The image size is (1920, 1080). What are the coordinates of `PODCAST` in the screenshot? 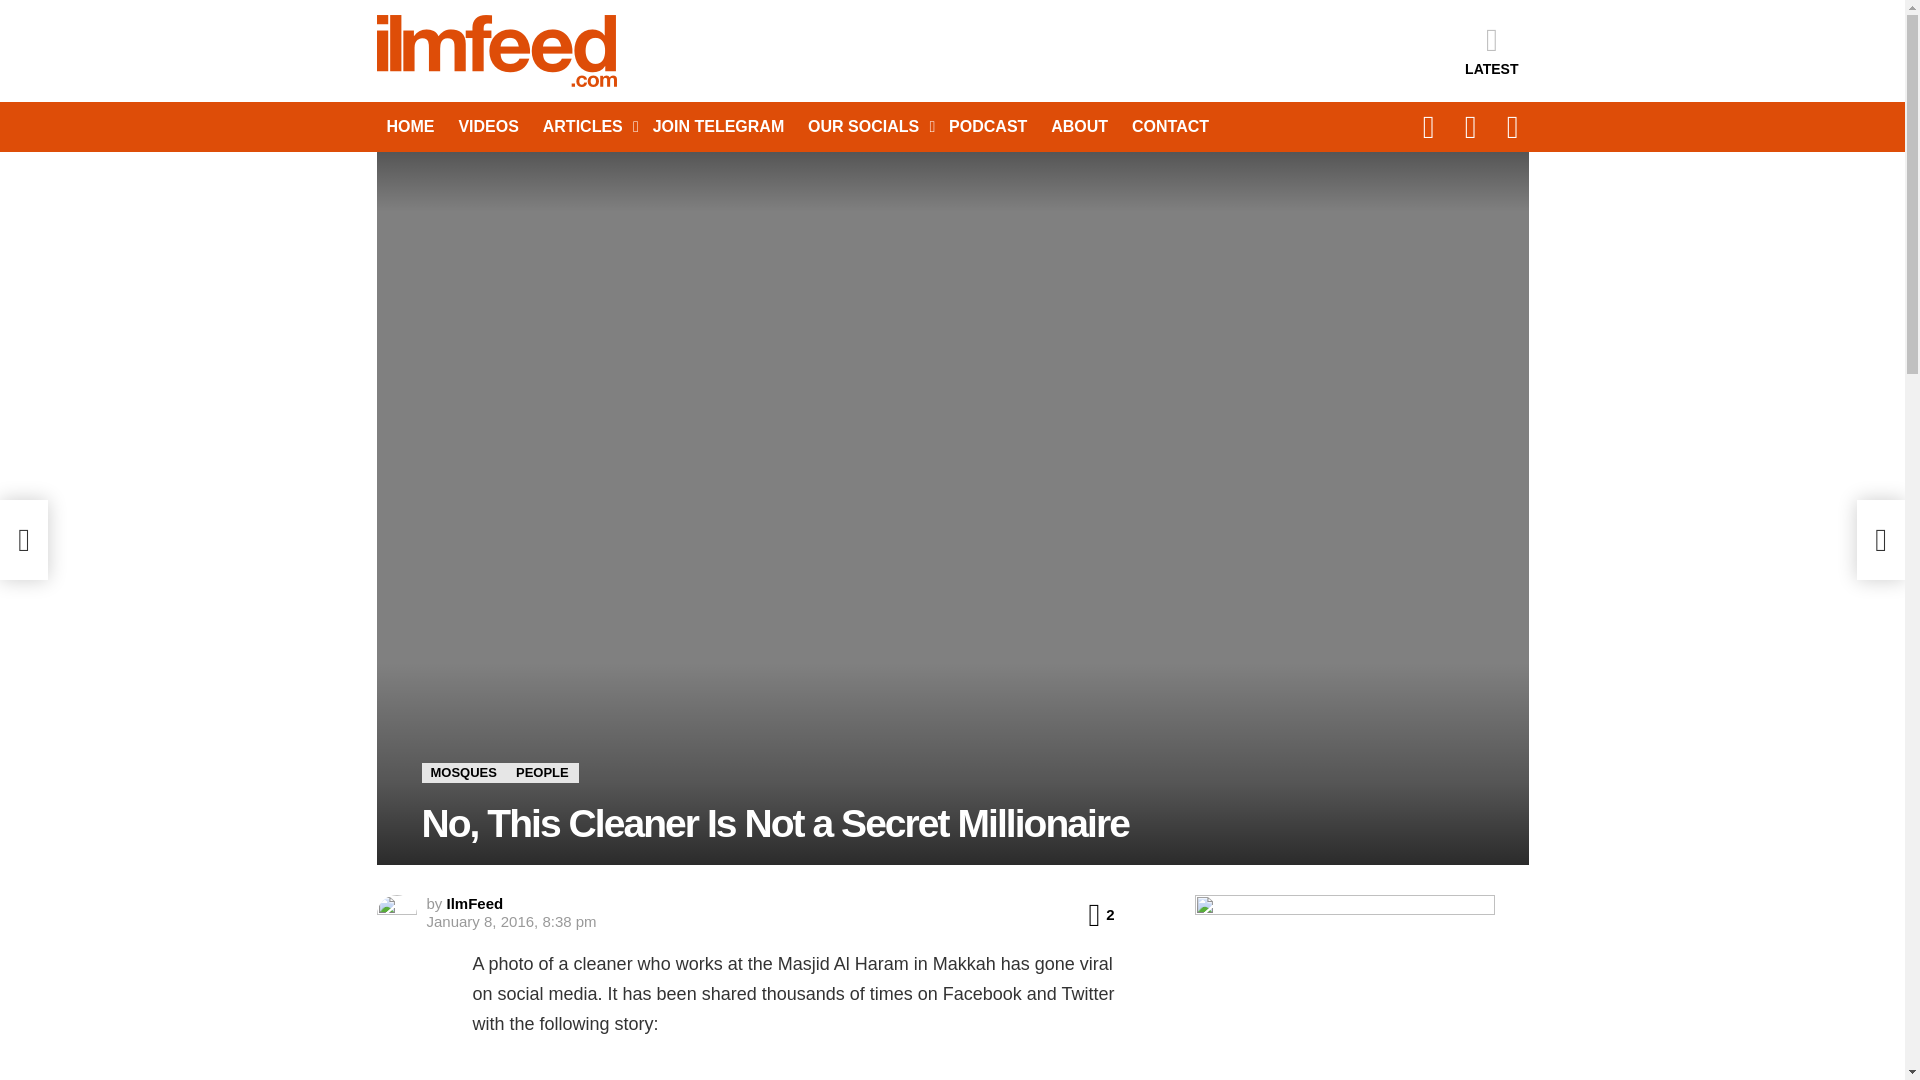 It's located at (987, 126).